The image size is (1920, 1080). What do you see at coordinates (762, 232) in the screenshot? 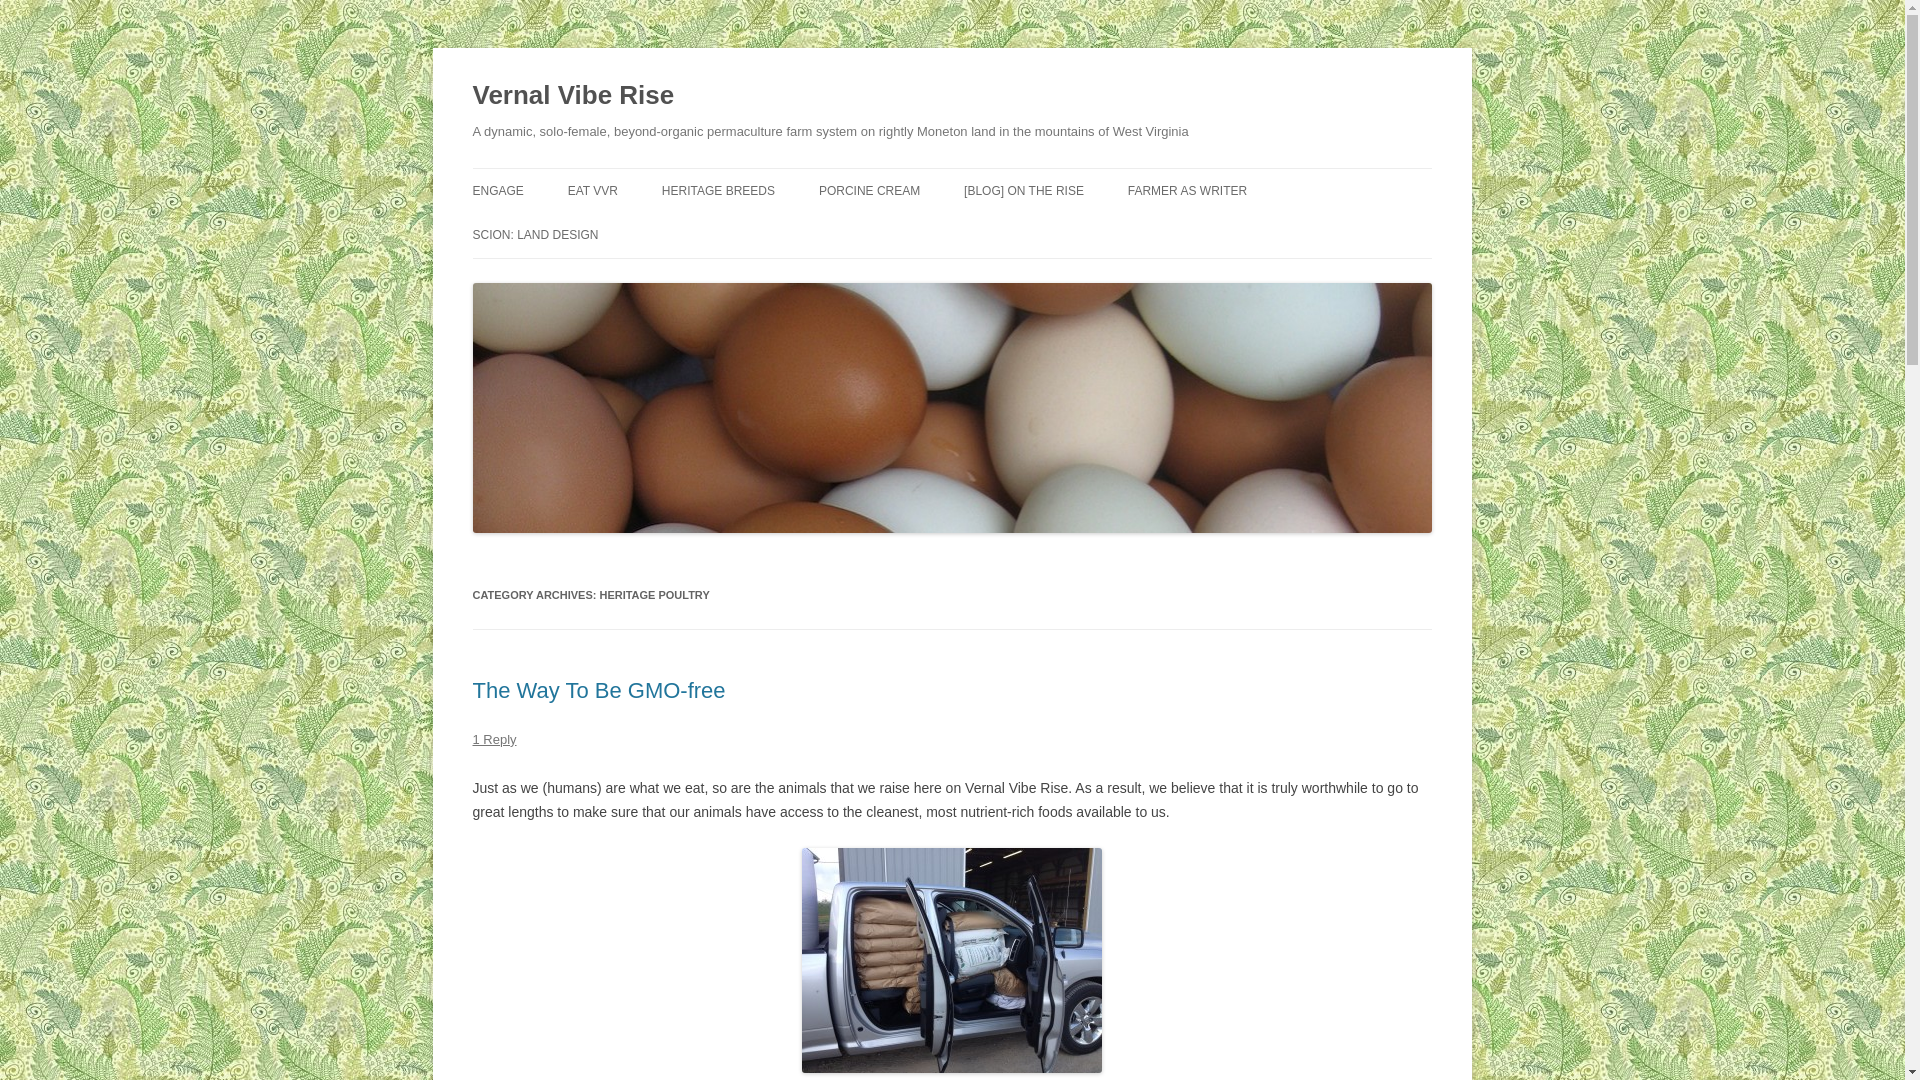
I see `KARAKACHAN LGDS` at bounding box center [762, 232].